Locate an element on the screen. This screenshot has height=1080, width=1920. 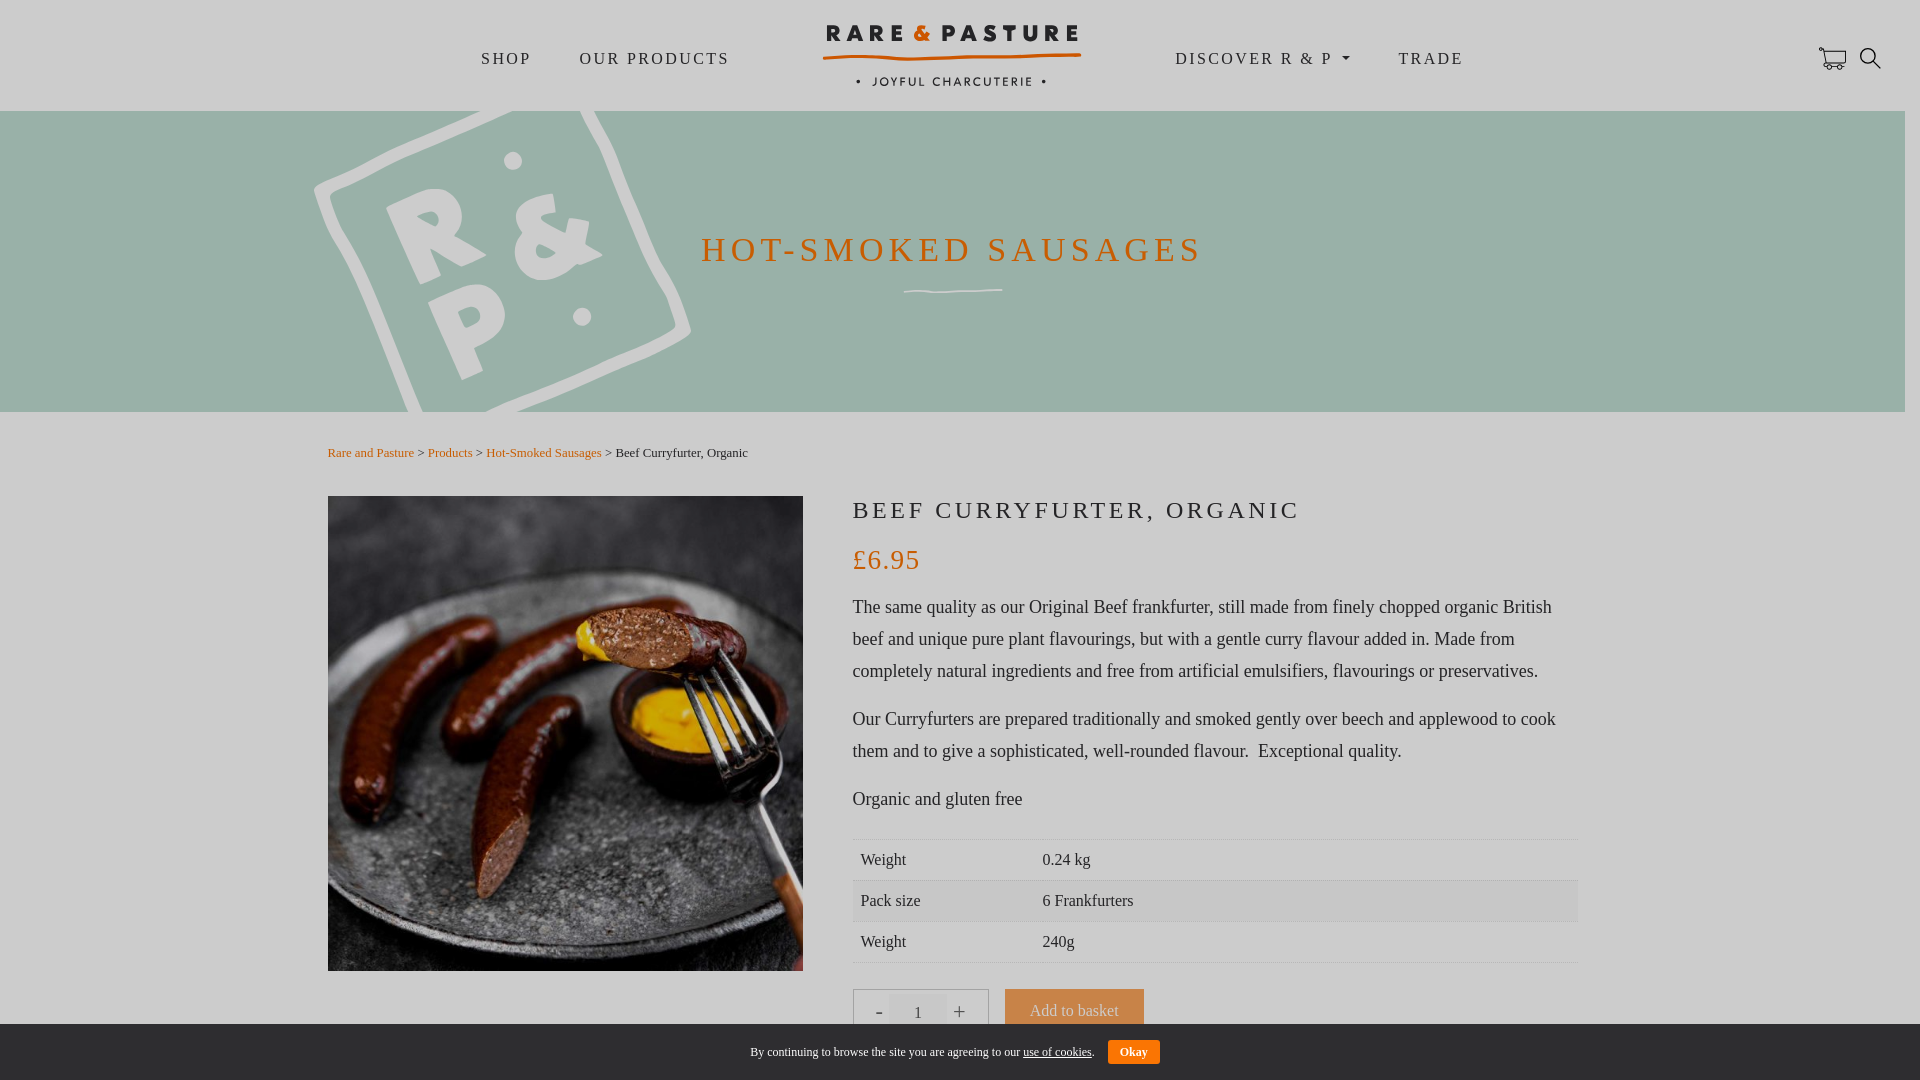
Go to Products. is located at coordinates (450, 453).